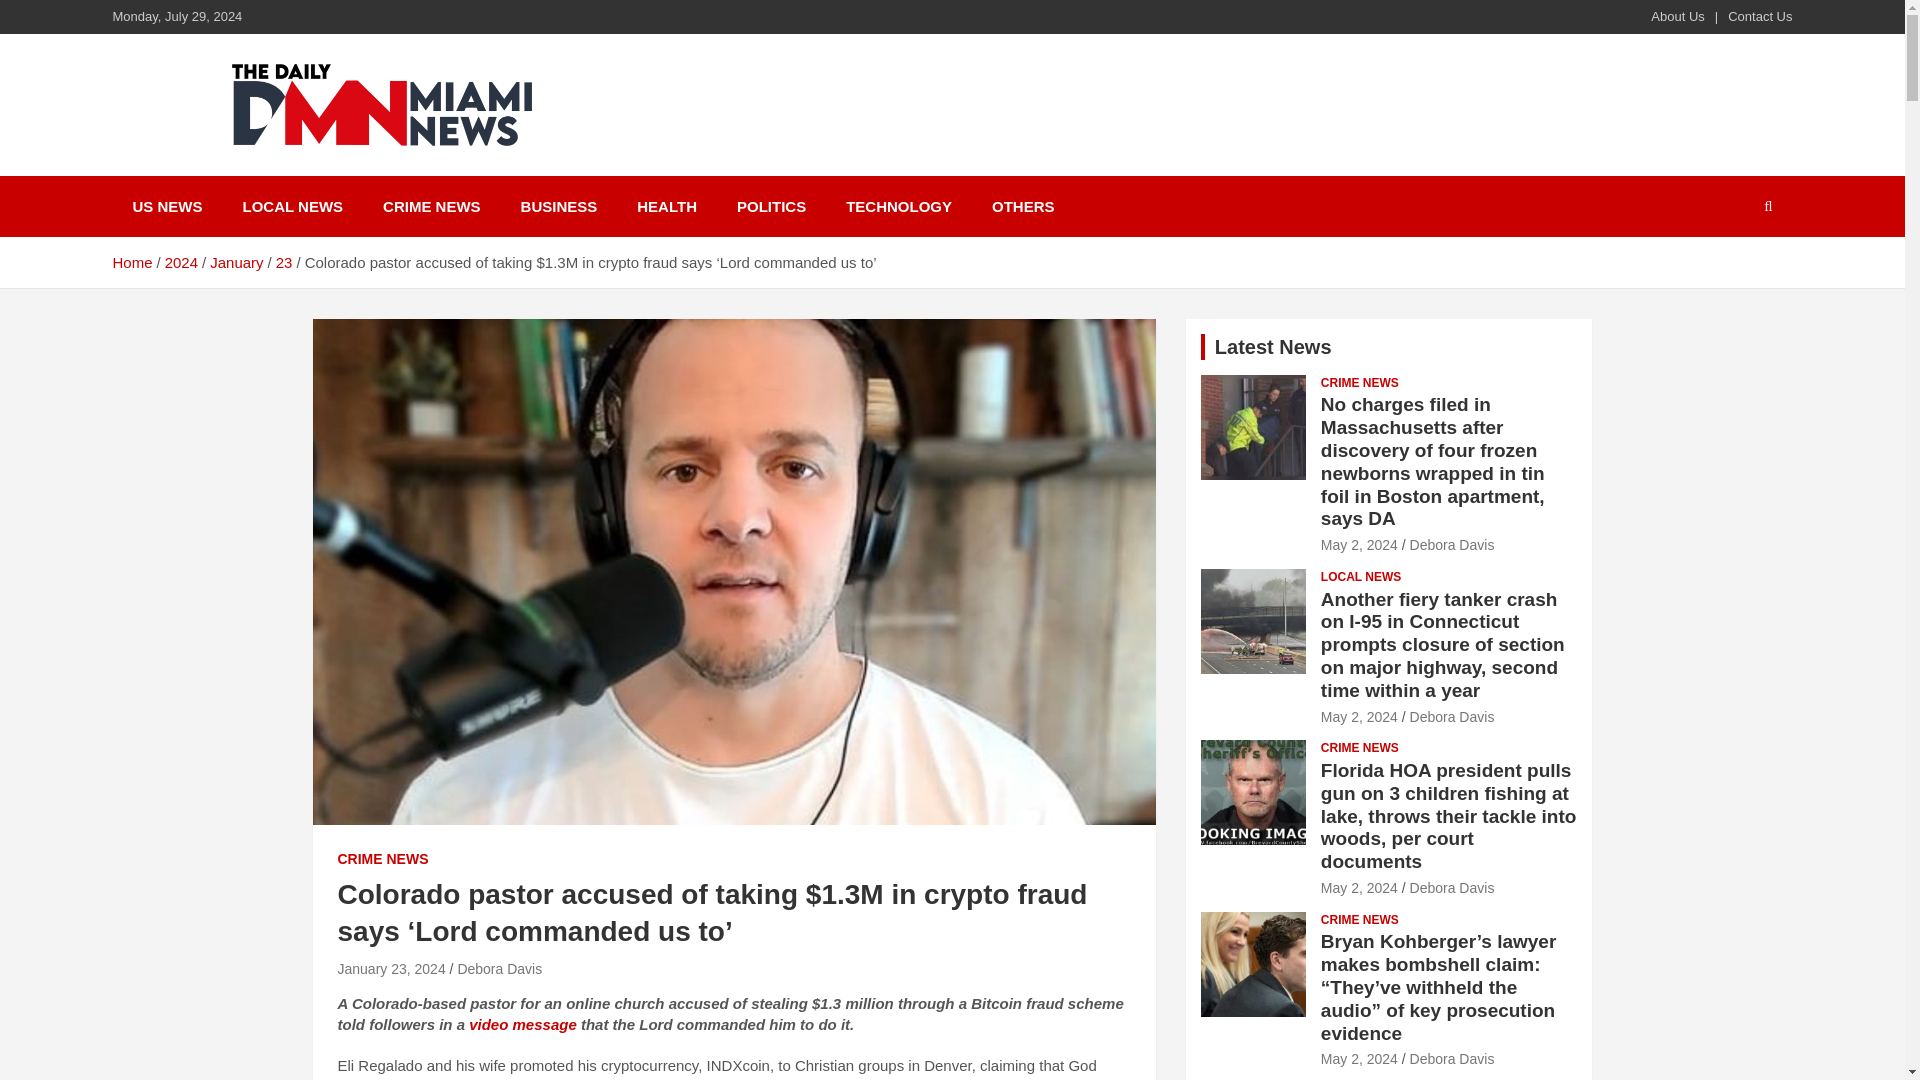 The width and height of the screenshot is (1920, 1080). Describe the element at coordinates (1358, 716) in the screenshot. I see `May 2, 2024` at that location.